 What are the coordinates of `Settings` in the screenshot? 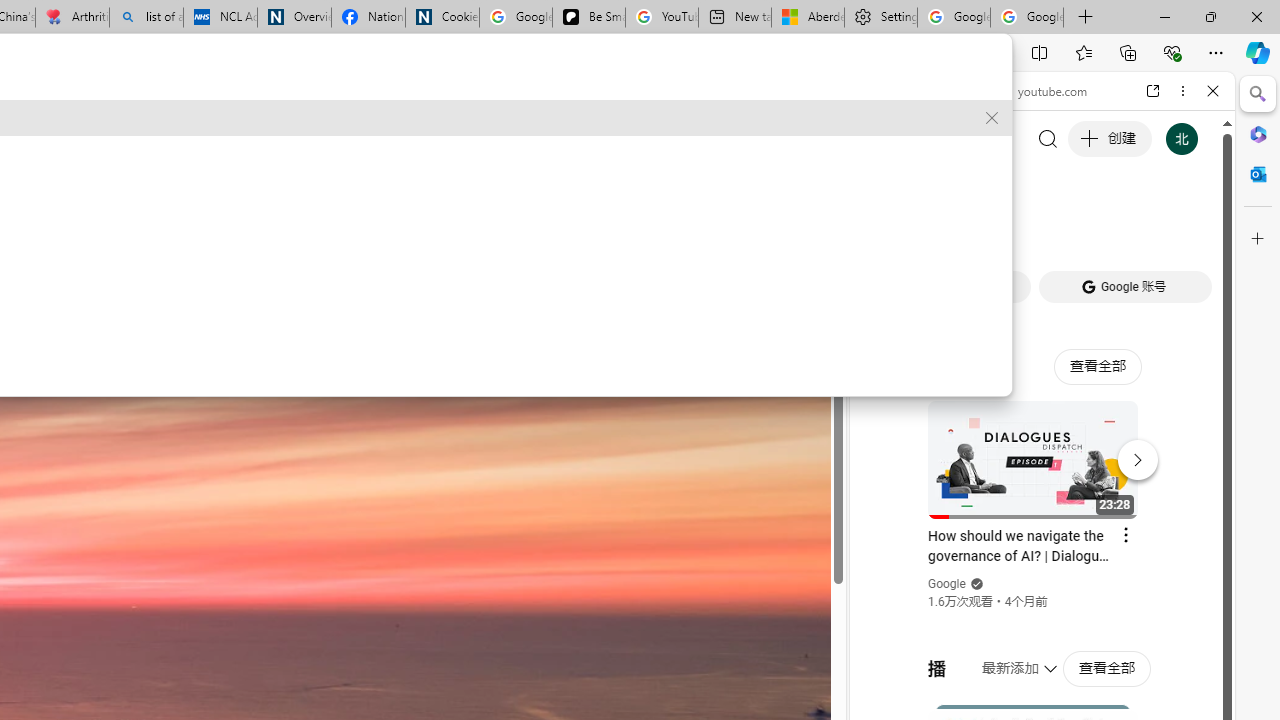 It's located at (880, 18).